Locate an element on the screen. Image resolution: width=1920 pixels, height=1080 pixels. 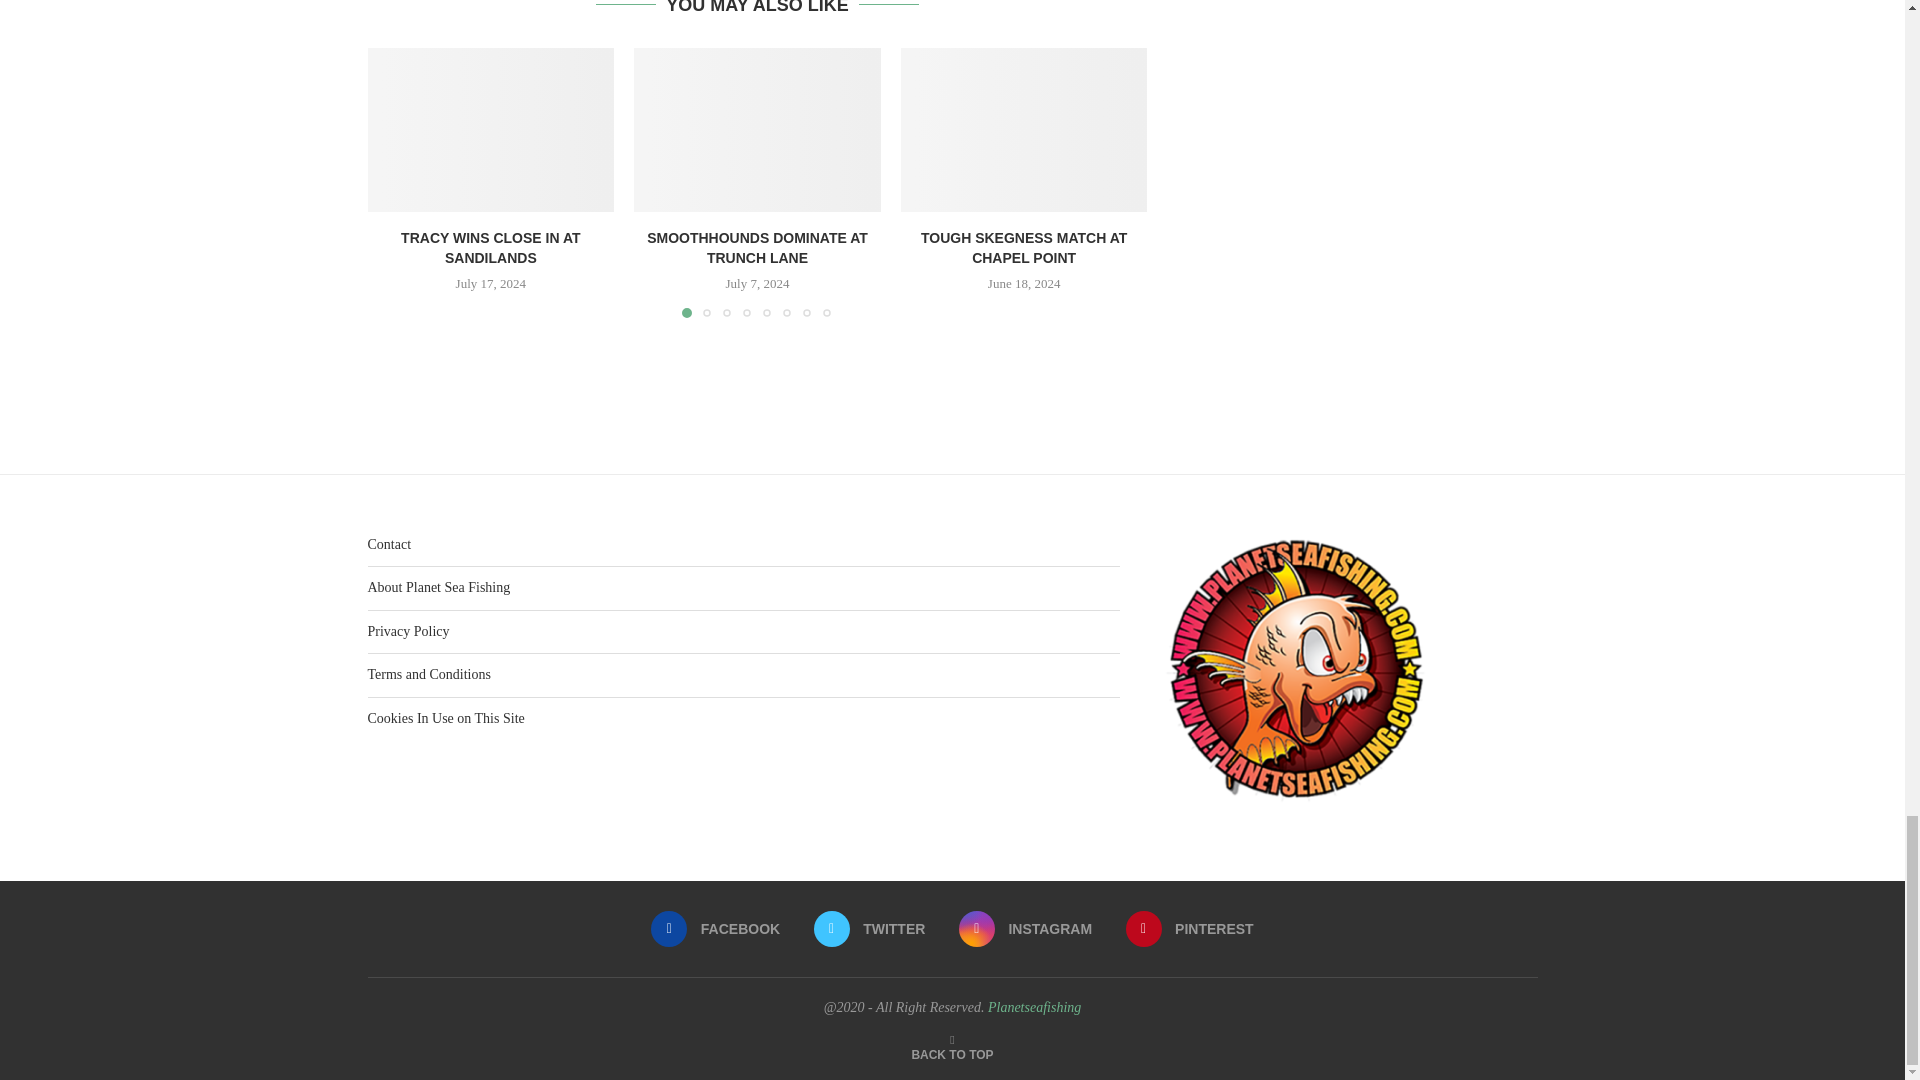
Tough Skegness Match At Chapel Point is located at coordinates (1024, 129).